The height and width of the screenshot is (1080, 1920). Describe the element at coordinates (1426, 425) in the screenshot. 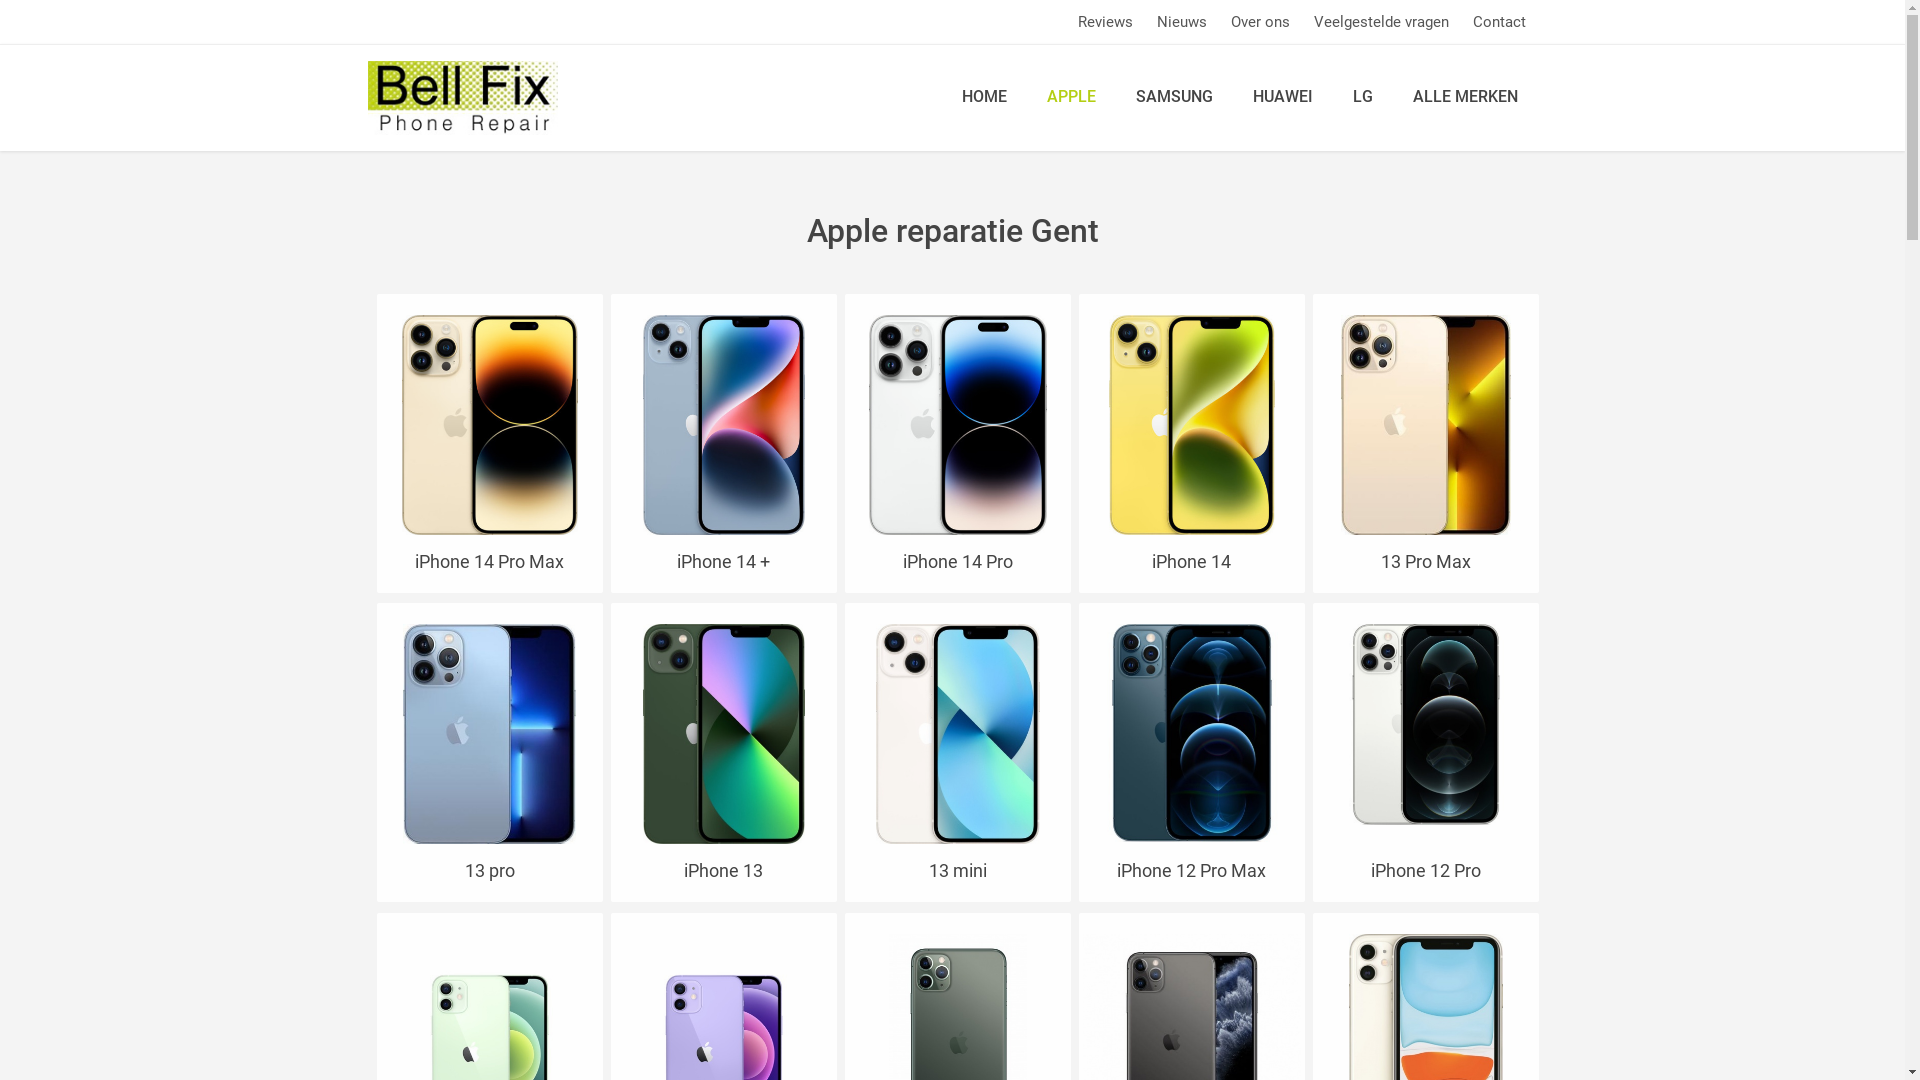

I see `Apple` at that location.